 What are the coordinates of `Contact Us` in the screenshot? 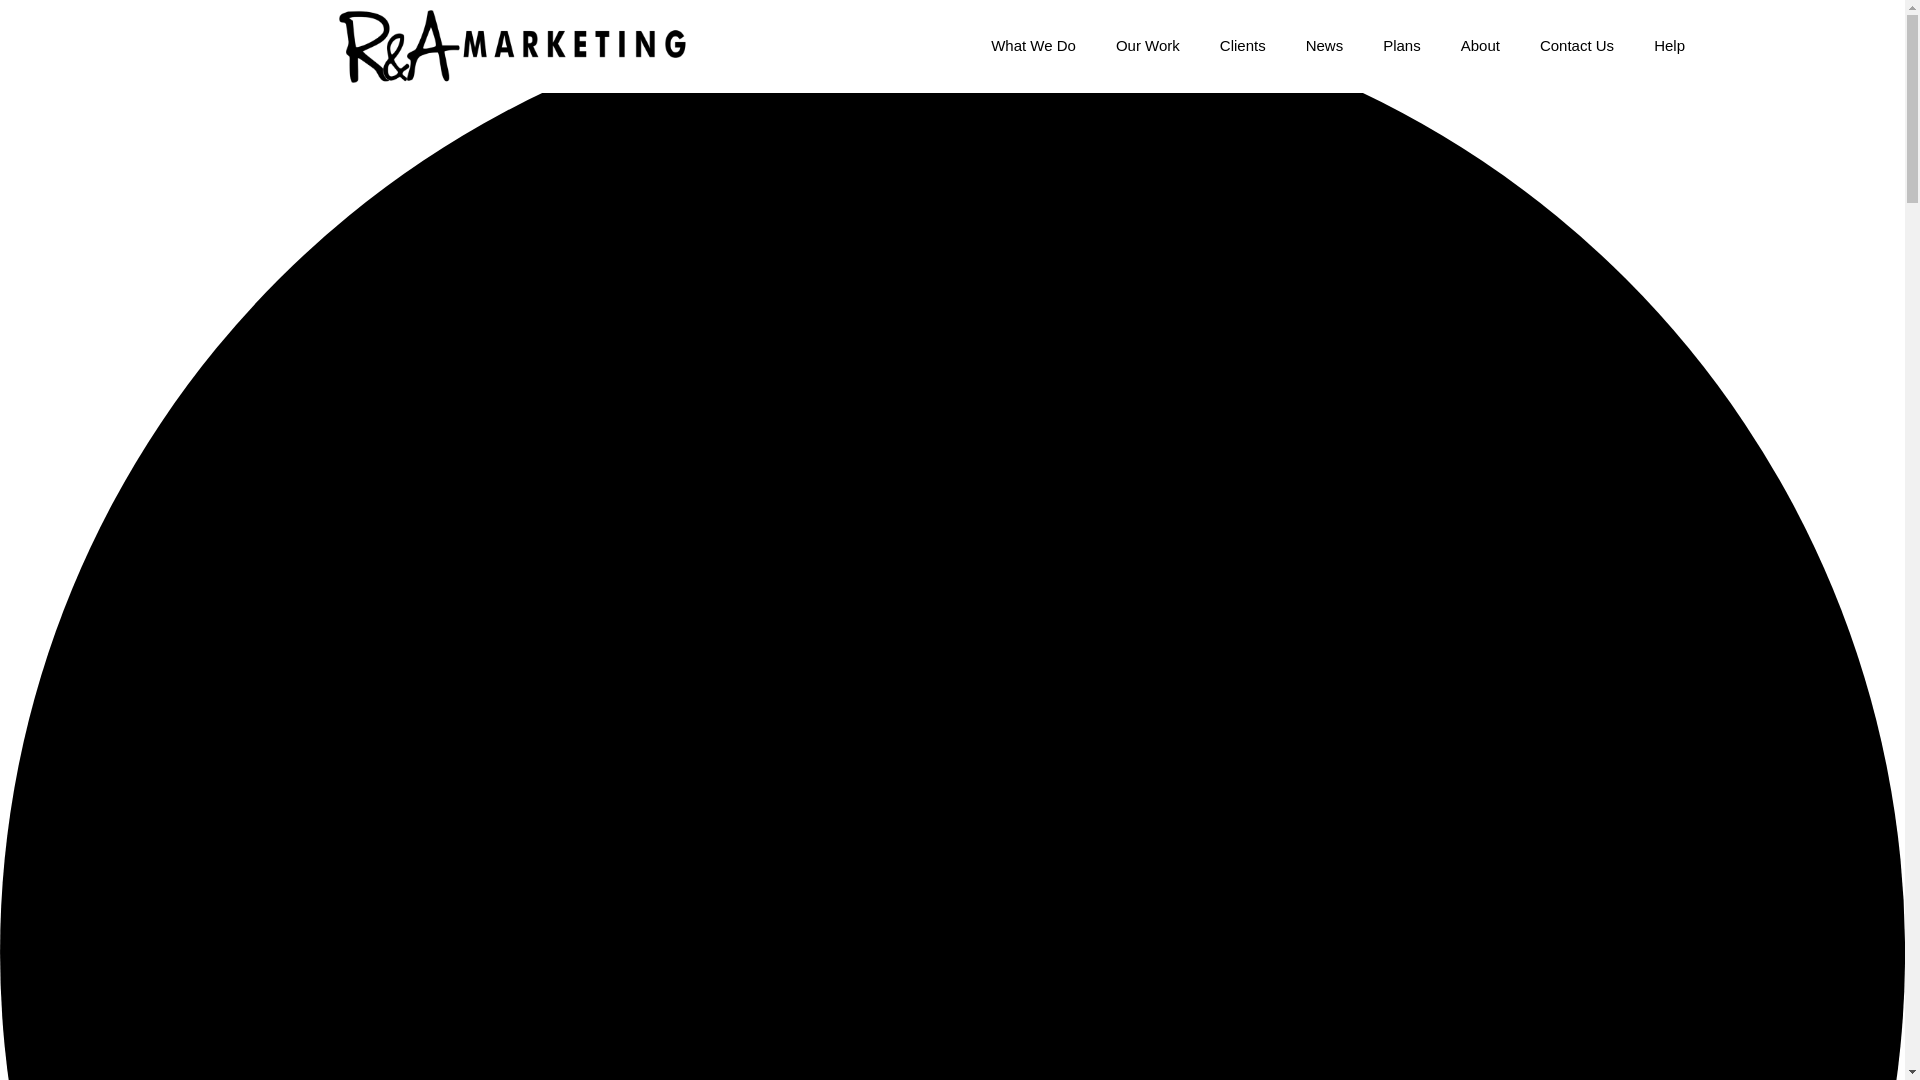 It's located at (1576, 46).